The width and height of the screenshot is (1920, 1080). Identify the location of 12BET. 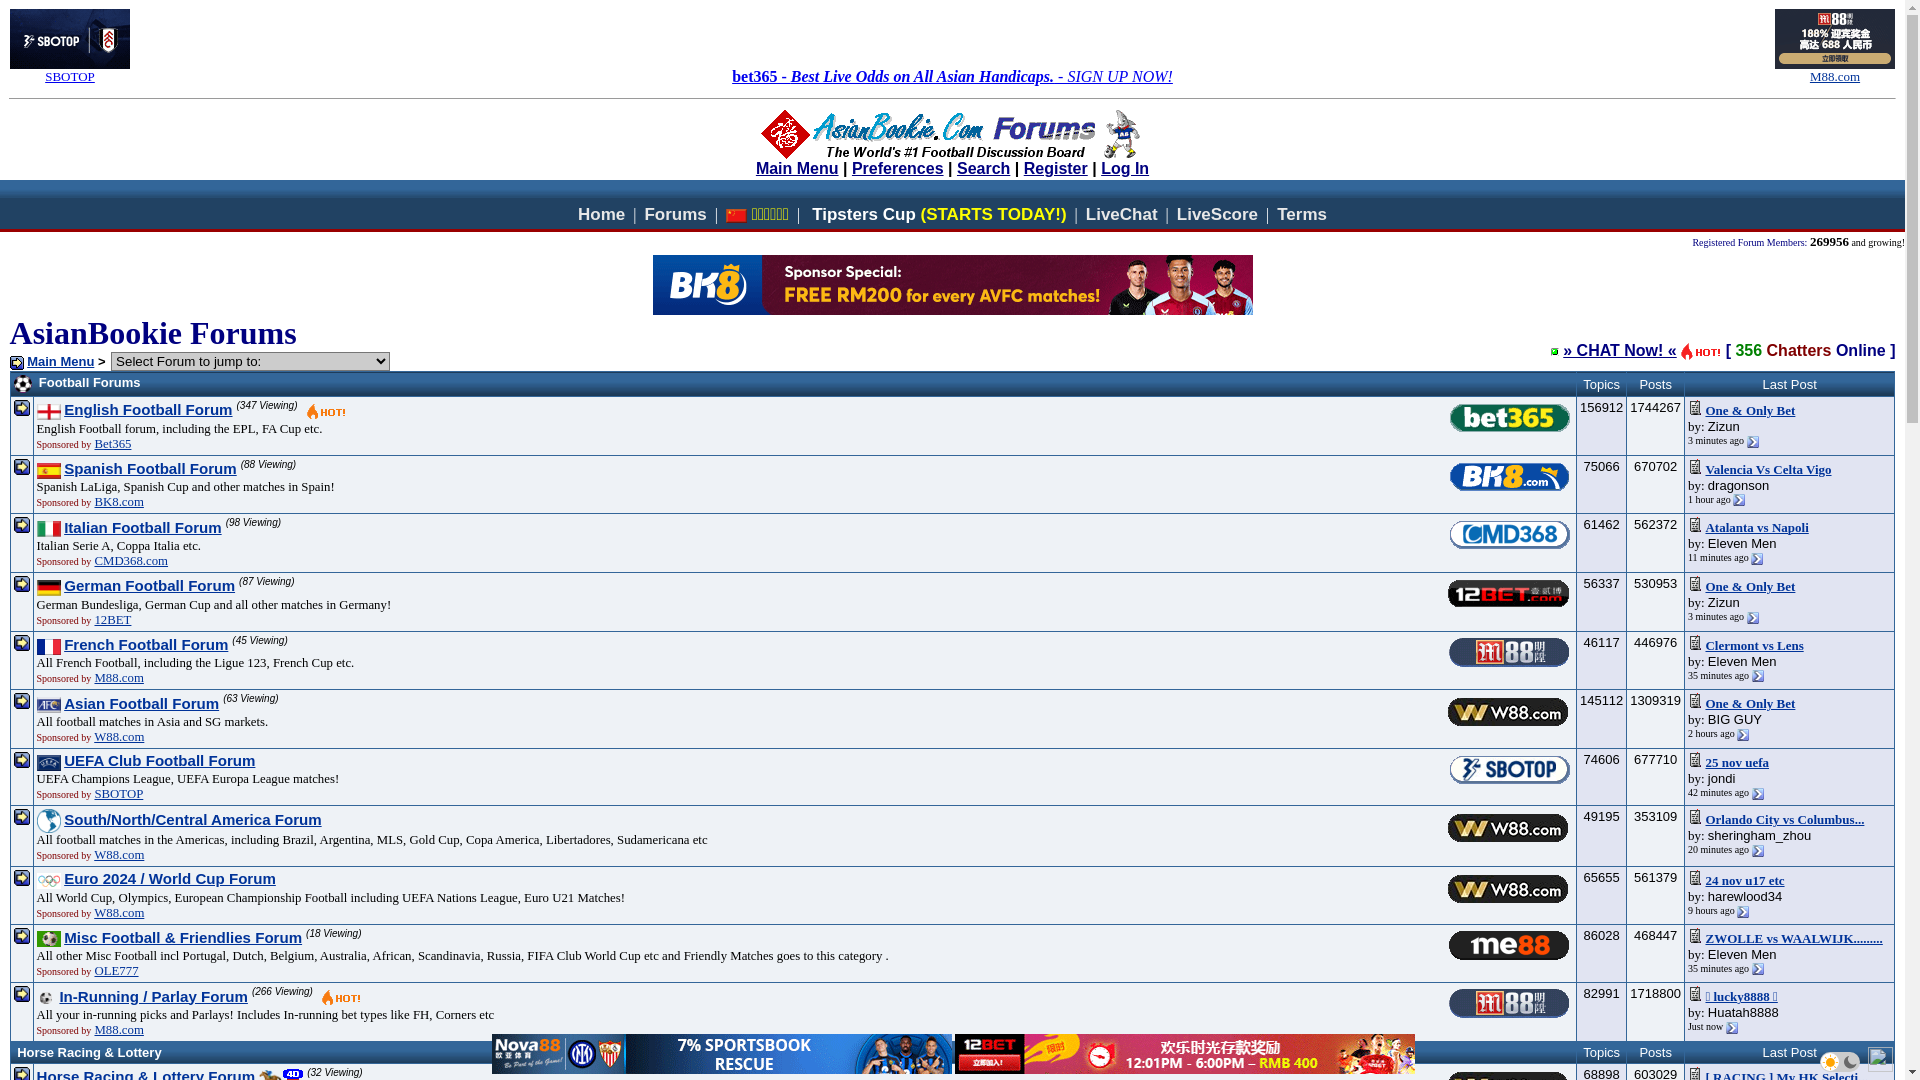
(112, 620).